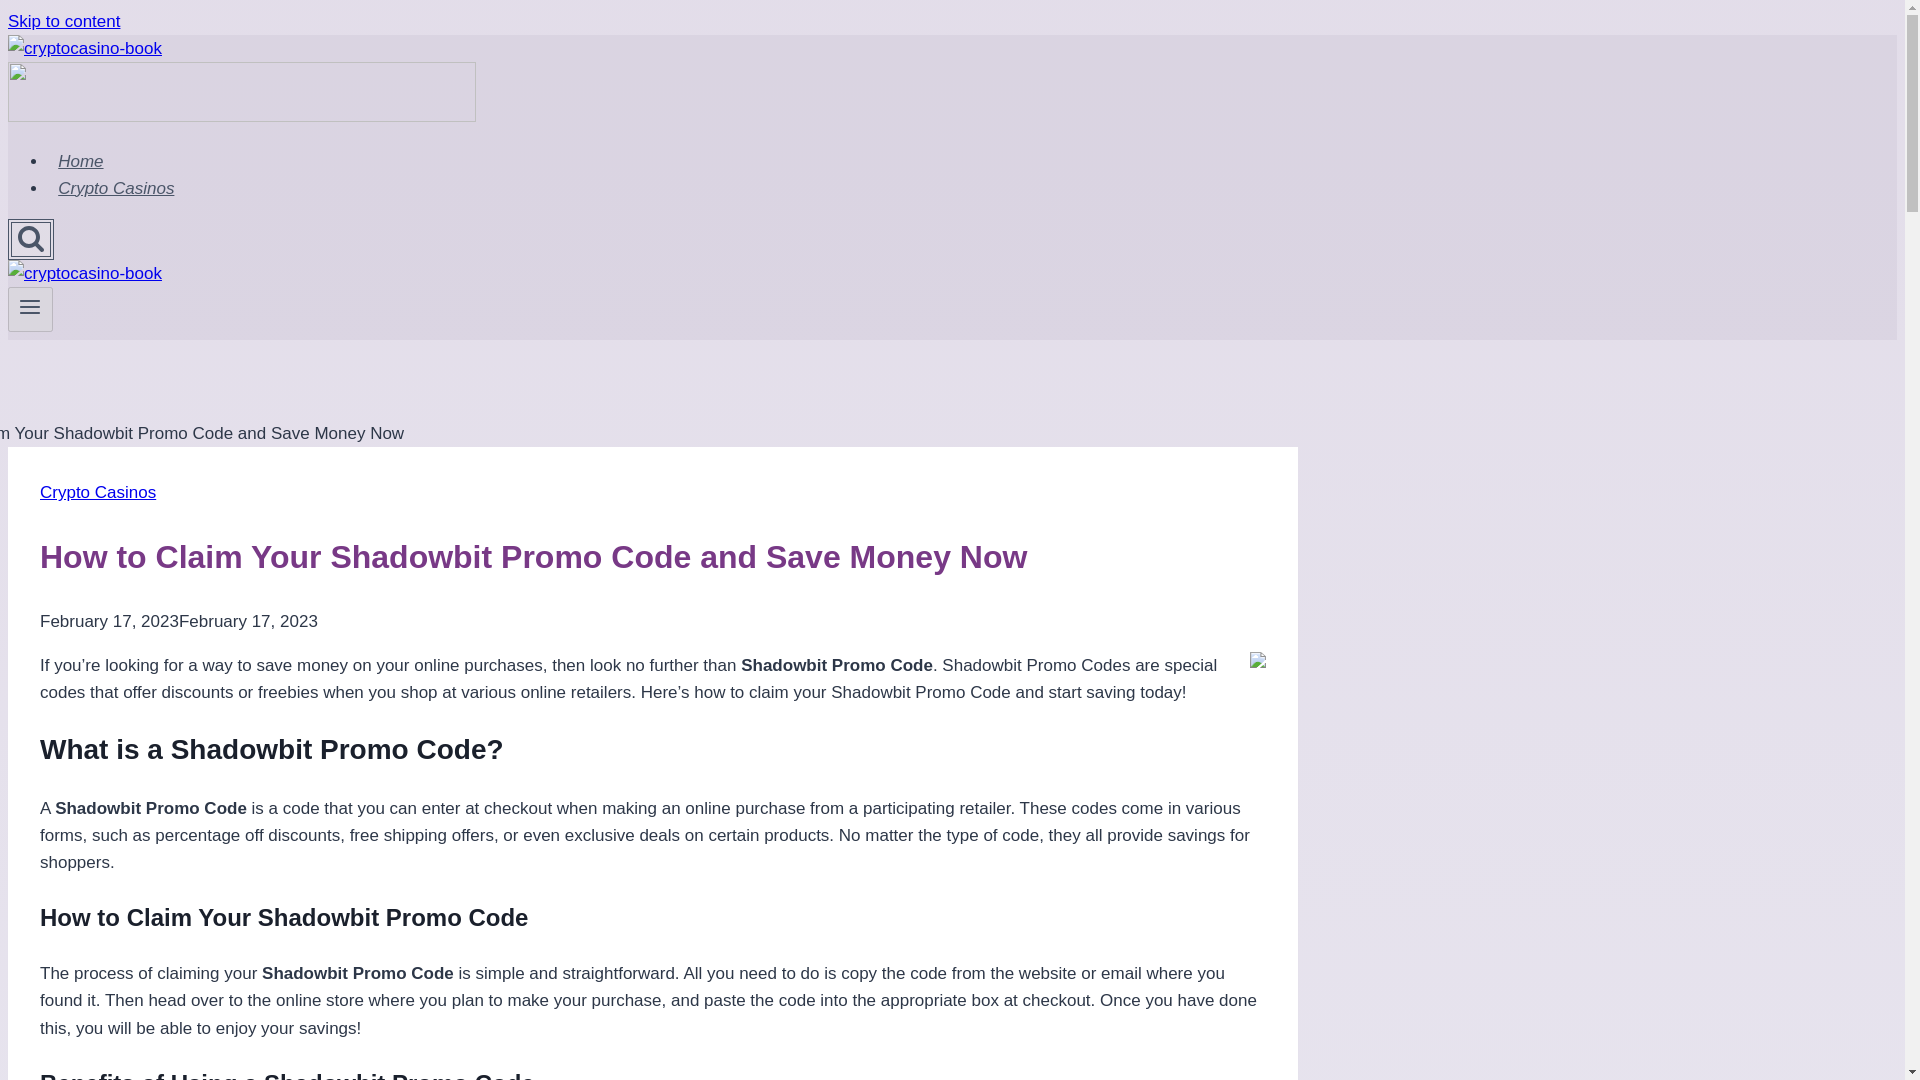  Describe the element at coordinates (30, 306) in the screenshot. I see `Toggle Menu` at that location.